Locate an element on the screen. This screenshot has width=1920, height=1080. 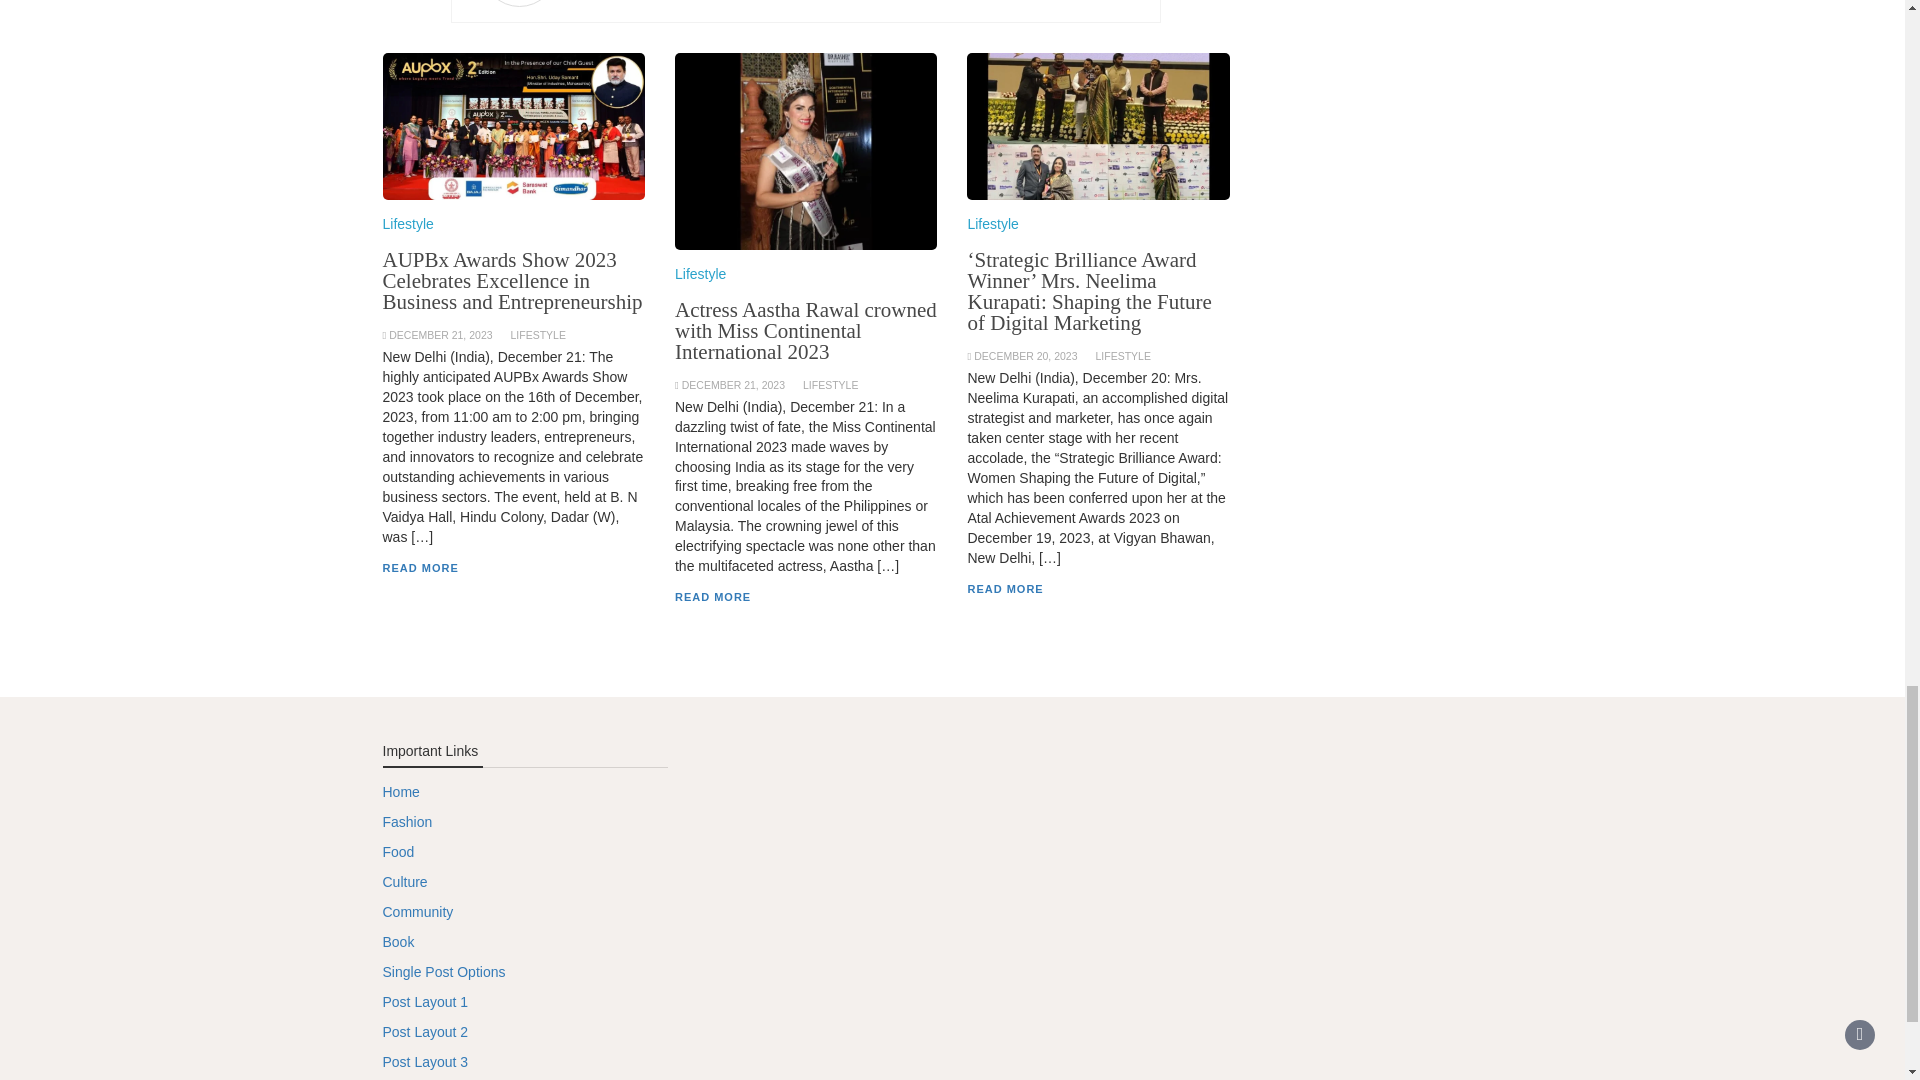
LIFESTYLE is located at coordinates (537, 335).